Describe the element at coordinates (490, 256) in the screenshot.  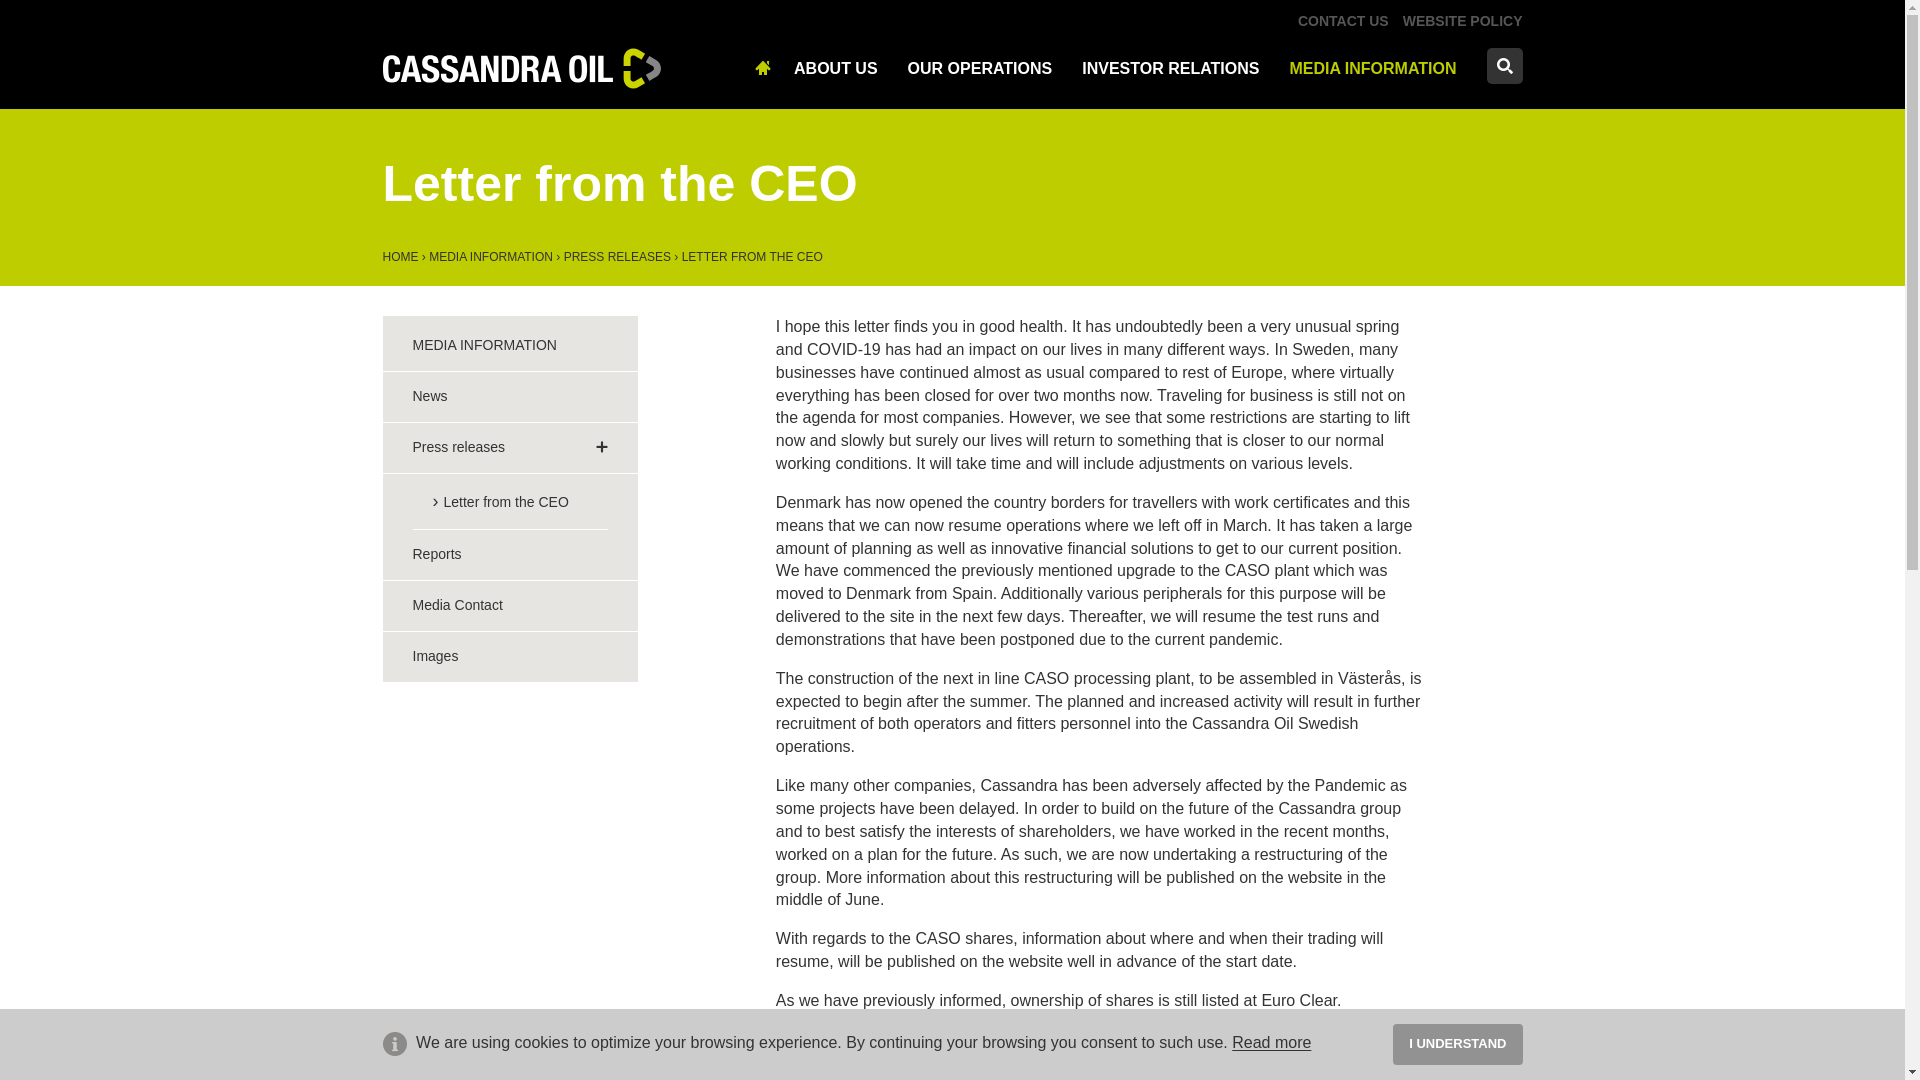
I see `Media Information` at that location.